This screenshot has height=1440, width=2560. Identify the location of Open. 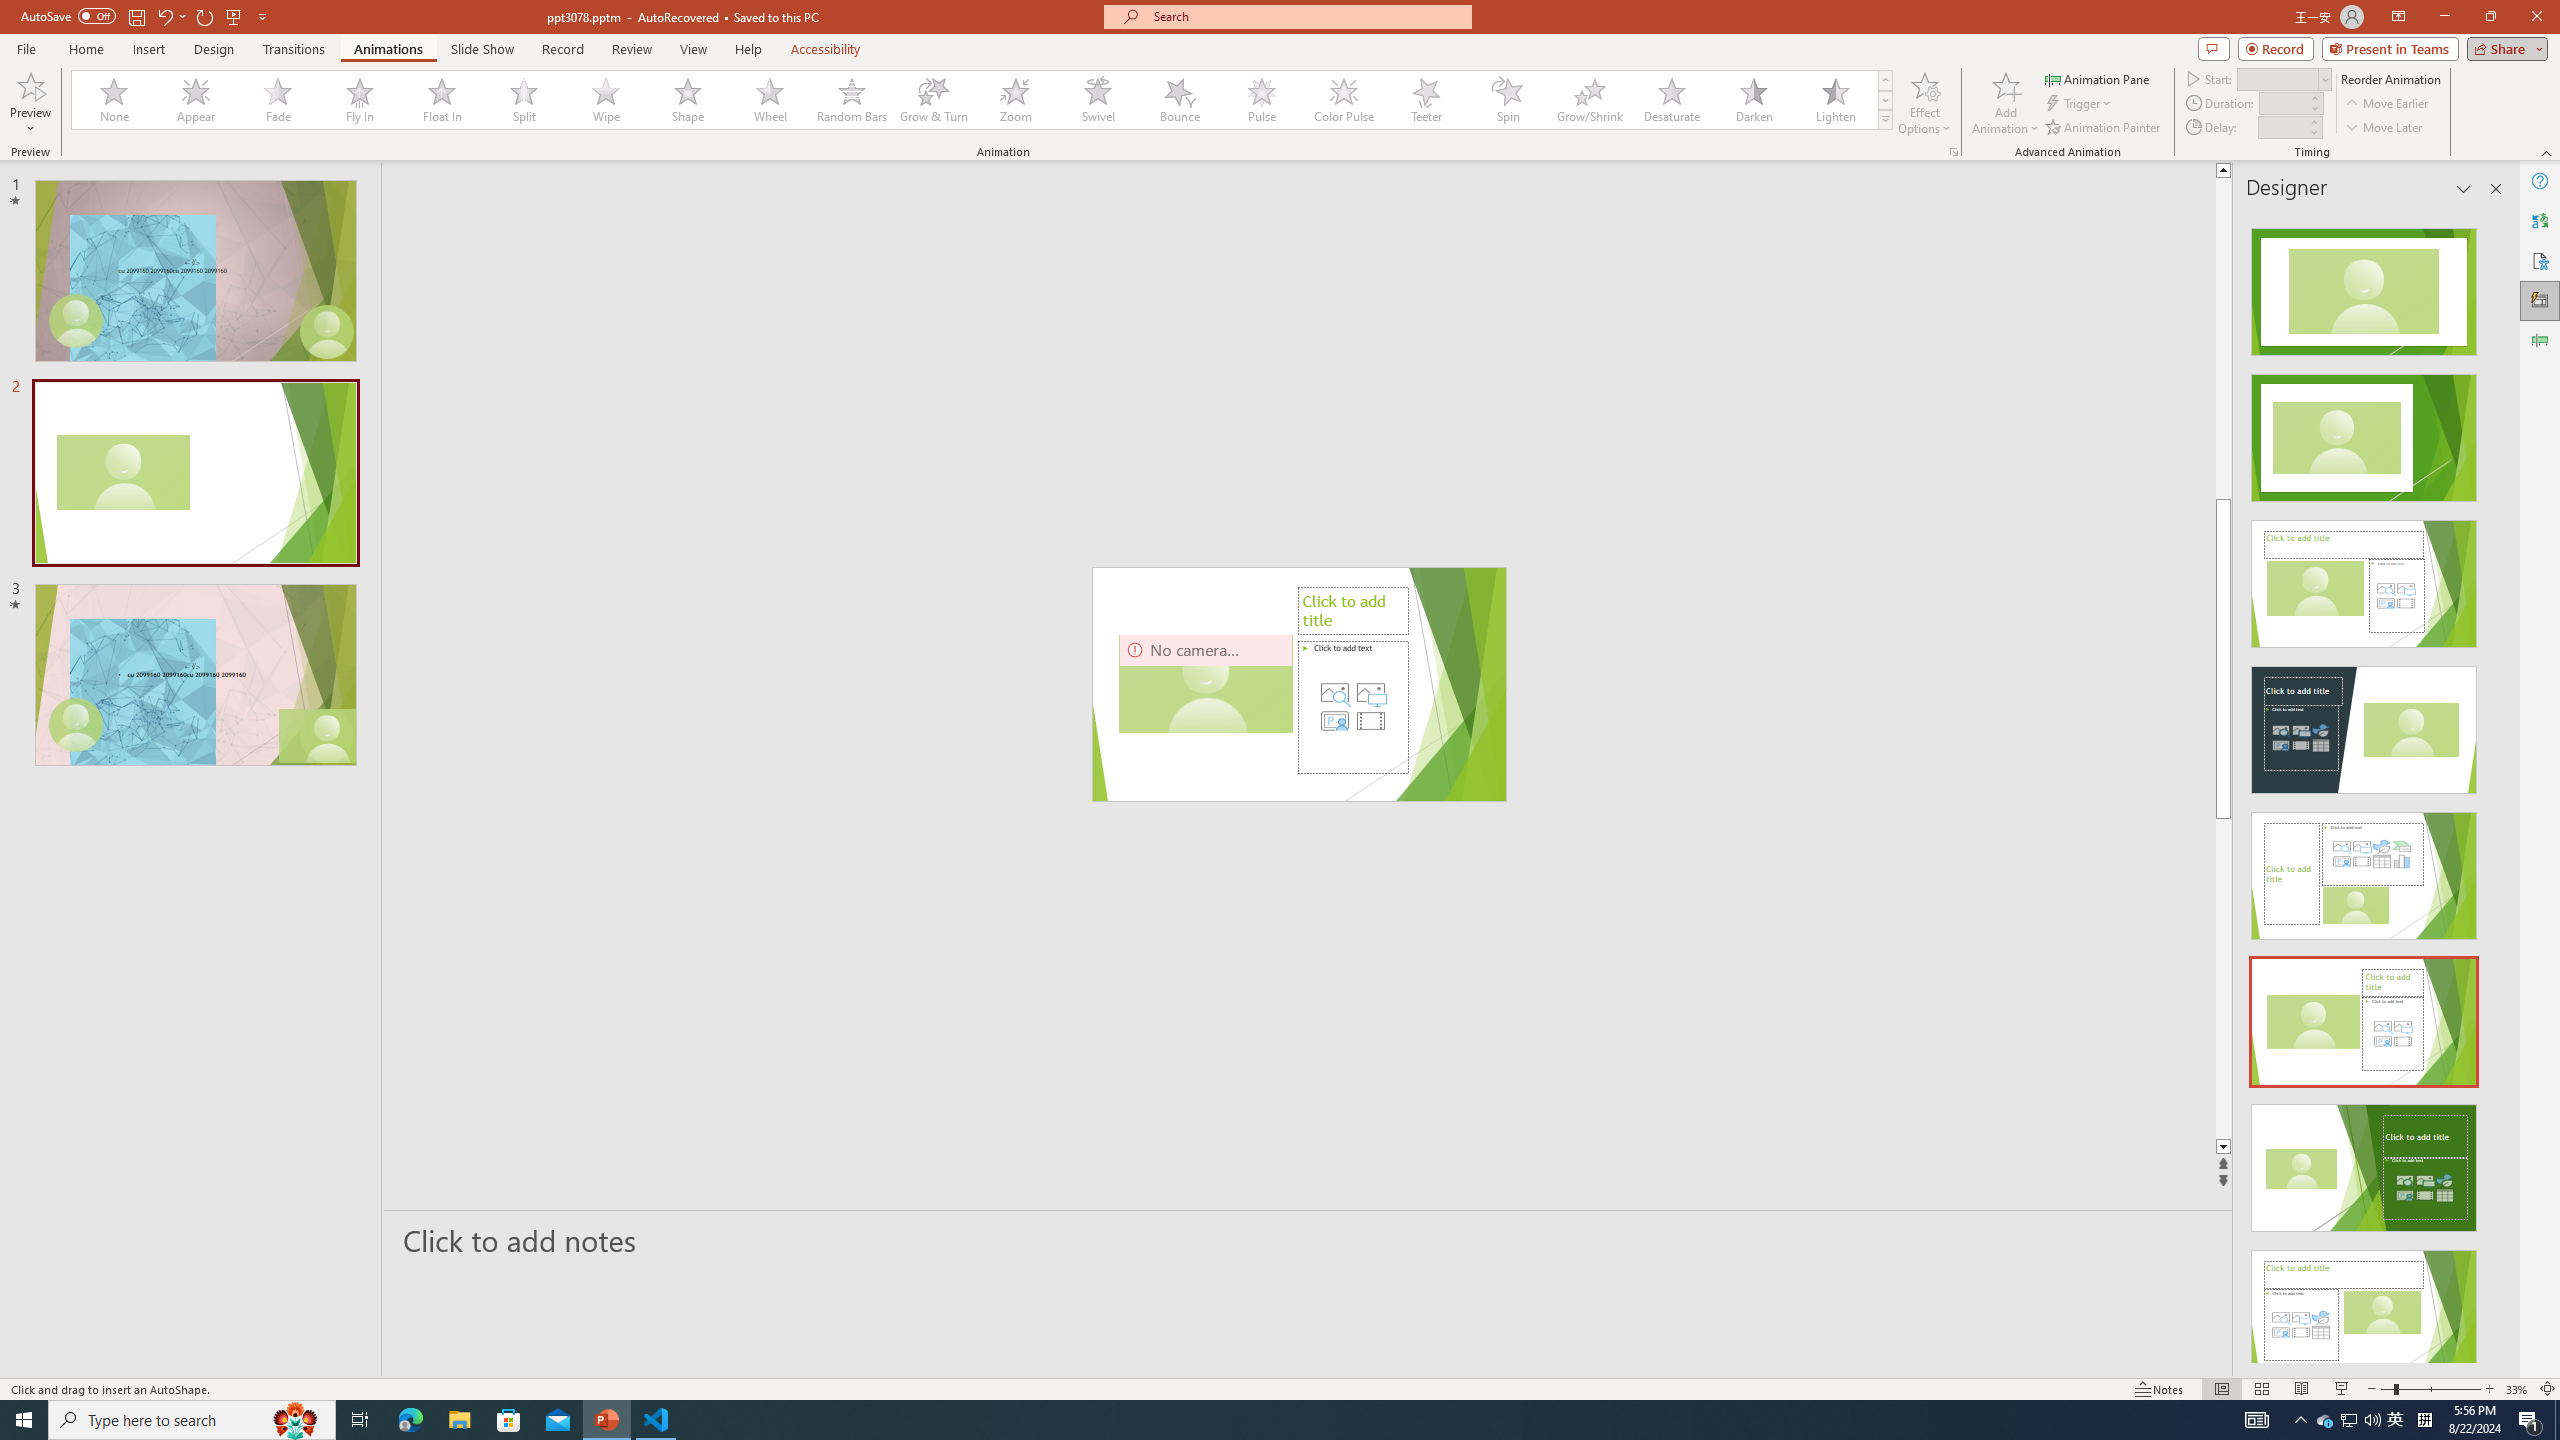
(2324, 79).